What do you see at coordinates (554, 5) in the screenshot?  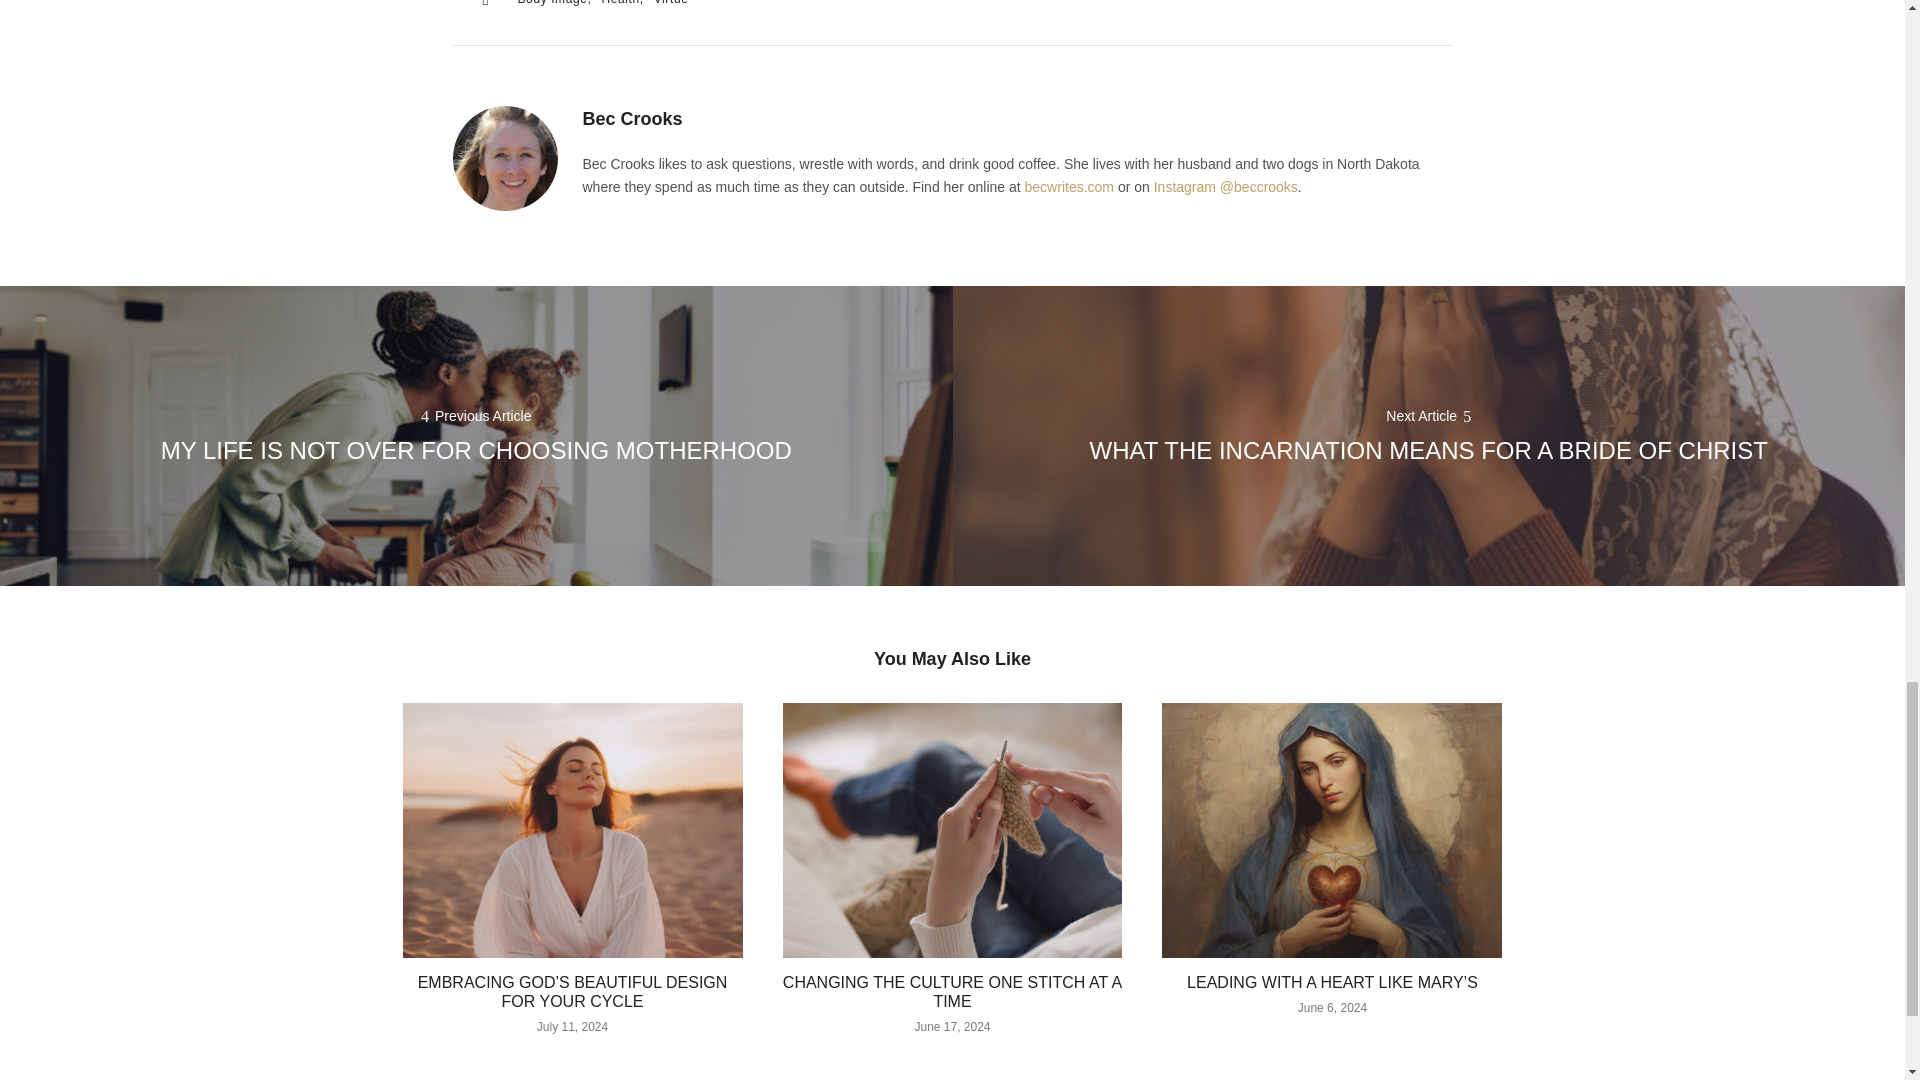 I see `Body Image` at bounding box center [554, 5].